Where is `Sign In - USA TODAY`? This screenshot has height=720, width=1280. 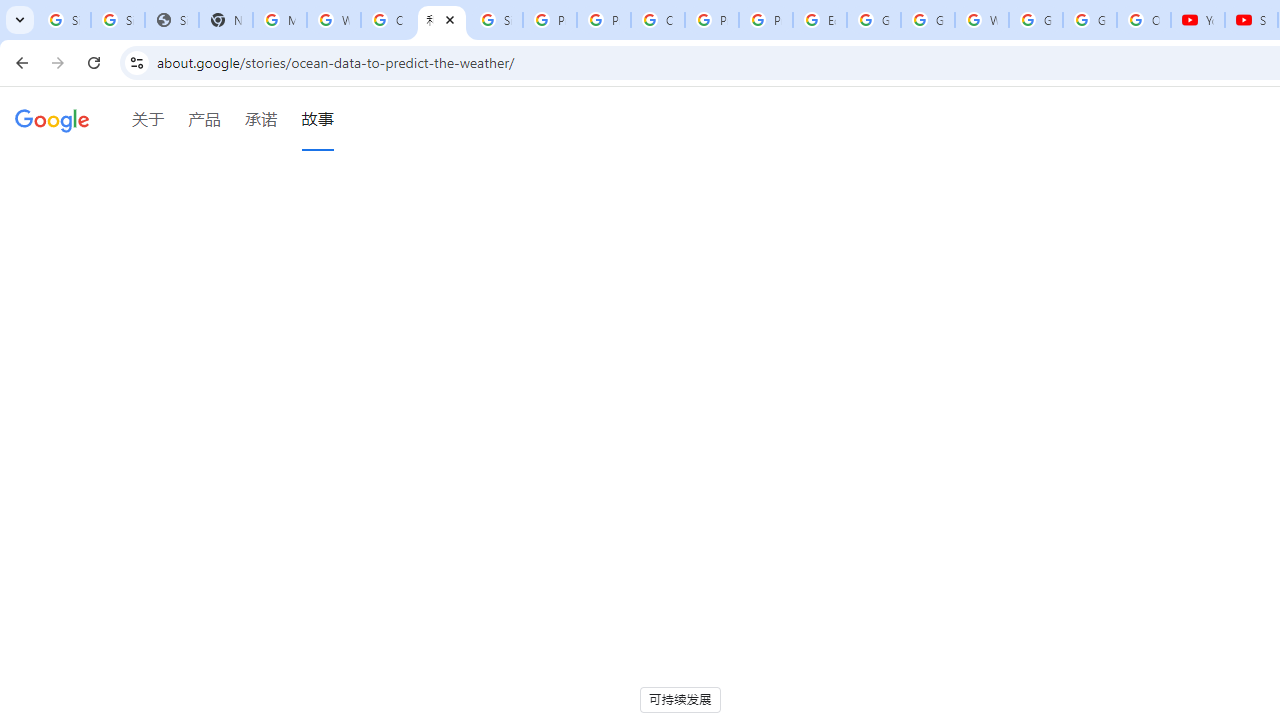 Sign In - USA TODAY is located at coordinates (171, 20).